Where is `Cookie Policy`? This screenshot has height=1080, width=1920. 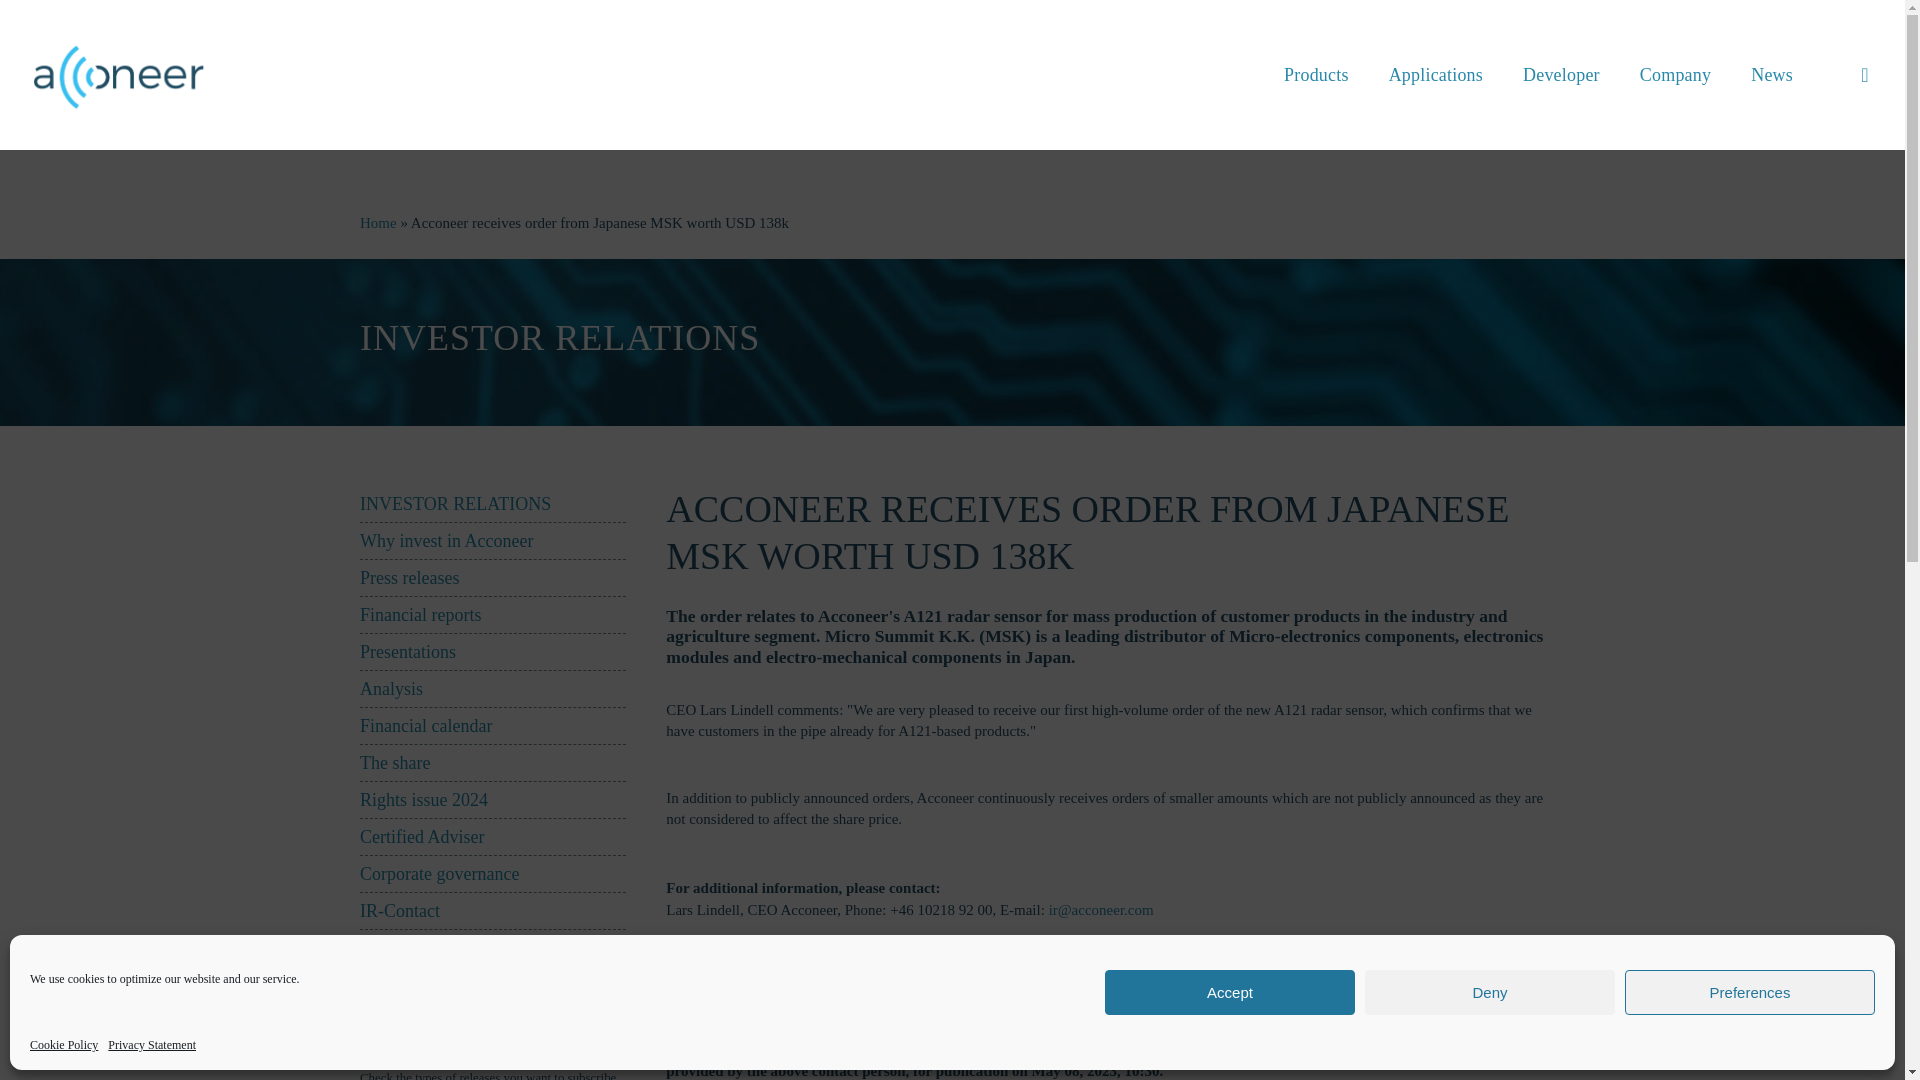
Cookie Policy is located at coordinates (64, 1044).